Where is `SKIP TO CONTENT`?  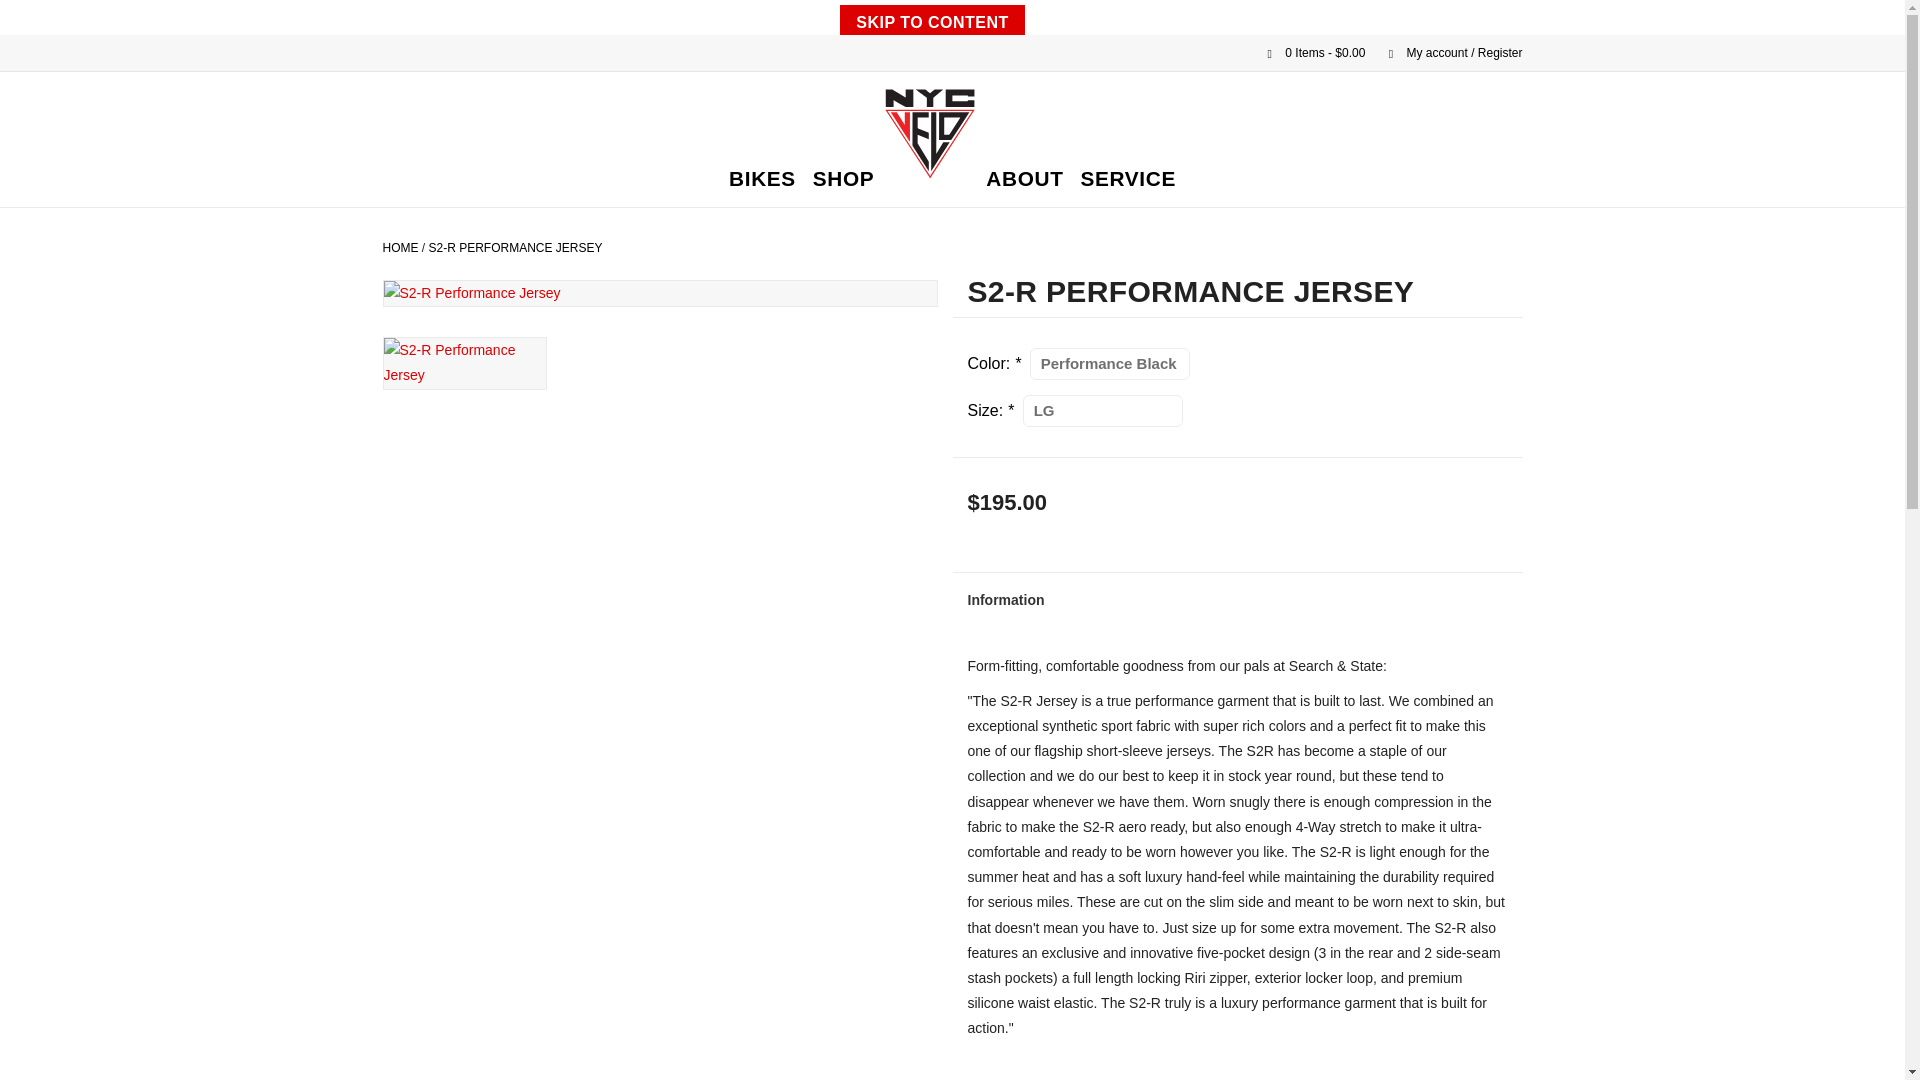
SKIP TO CONTENT is located at coordinates (932, 20).